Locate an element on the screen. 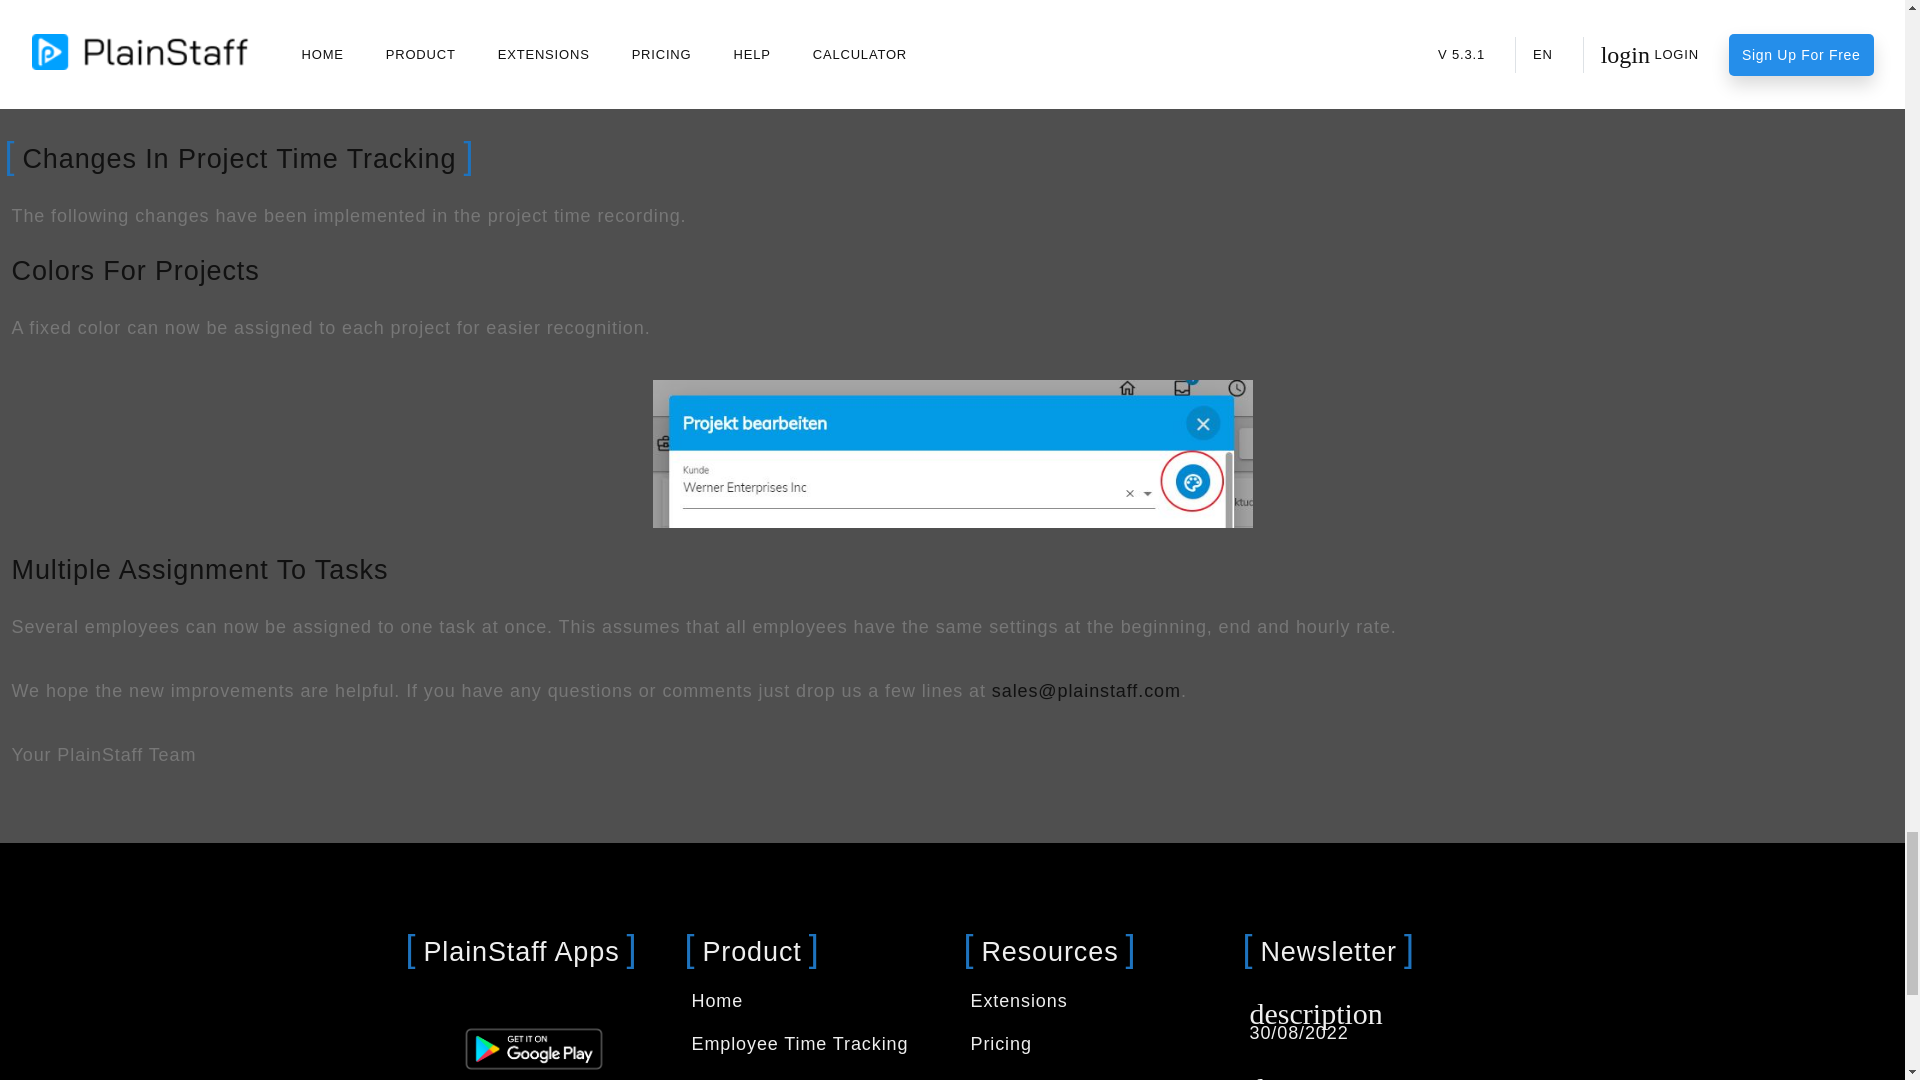 The width and height of the screenshot is (1920, 1080). Employee Time Tracking is located at coordinates (800, 1044).